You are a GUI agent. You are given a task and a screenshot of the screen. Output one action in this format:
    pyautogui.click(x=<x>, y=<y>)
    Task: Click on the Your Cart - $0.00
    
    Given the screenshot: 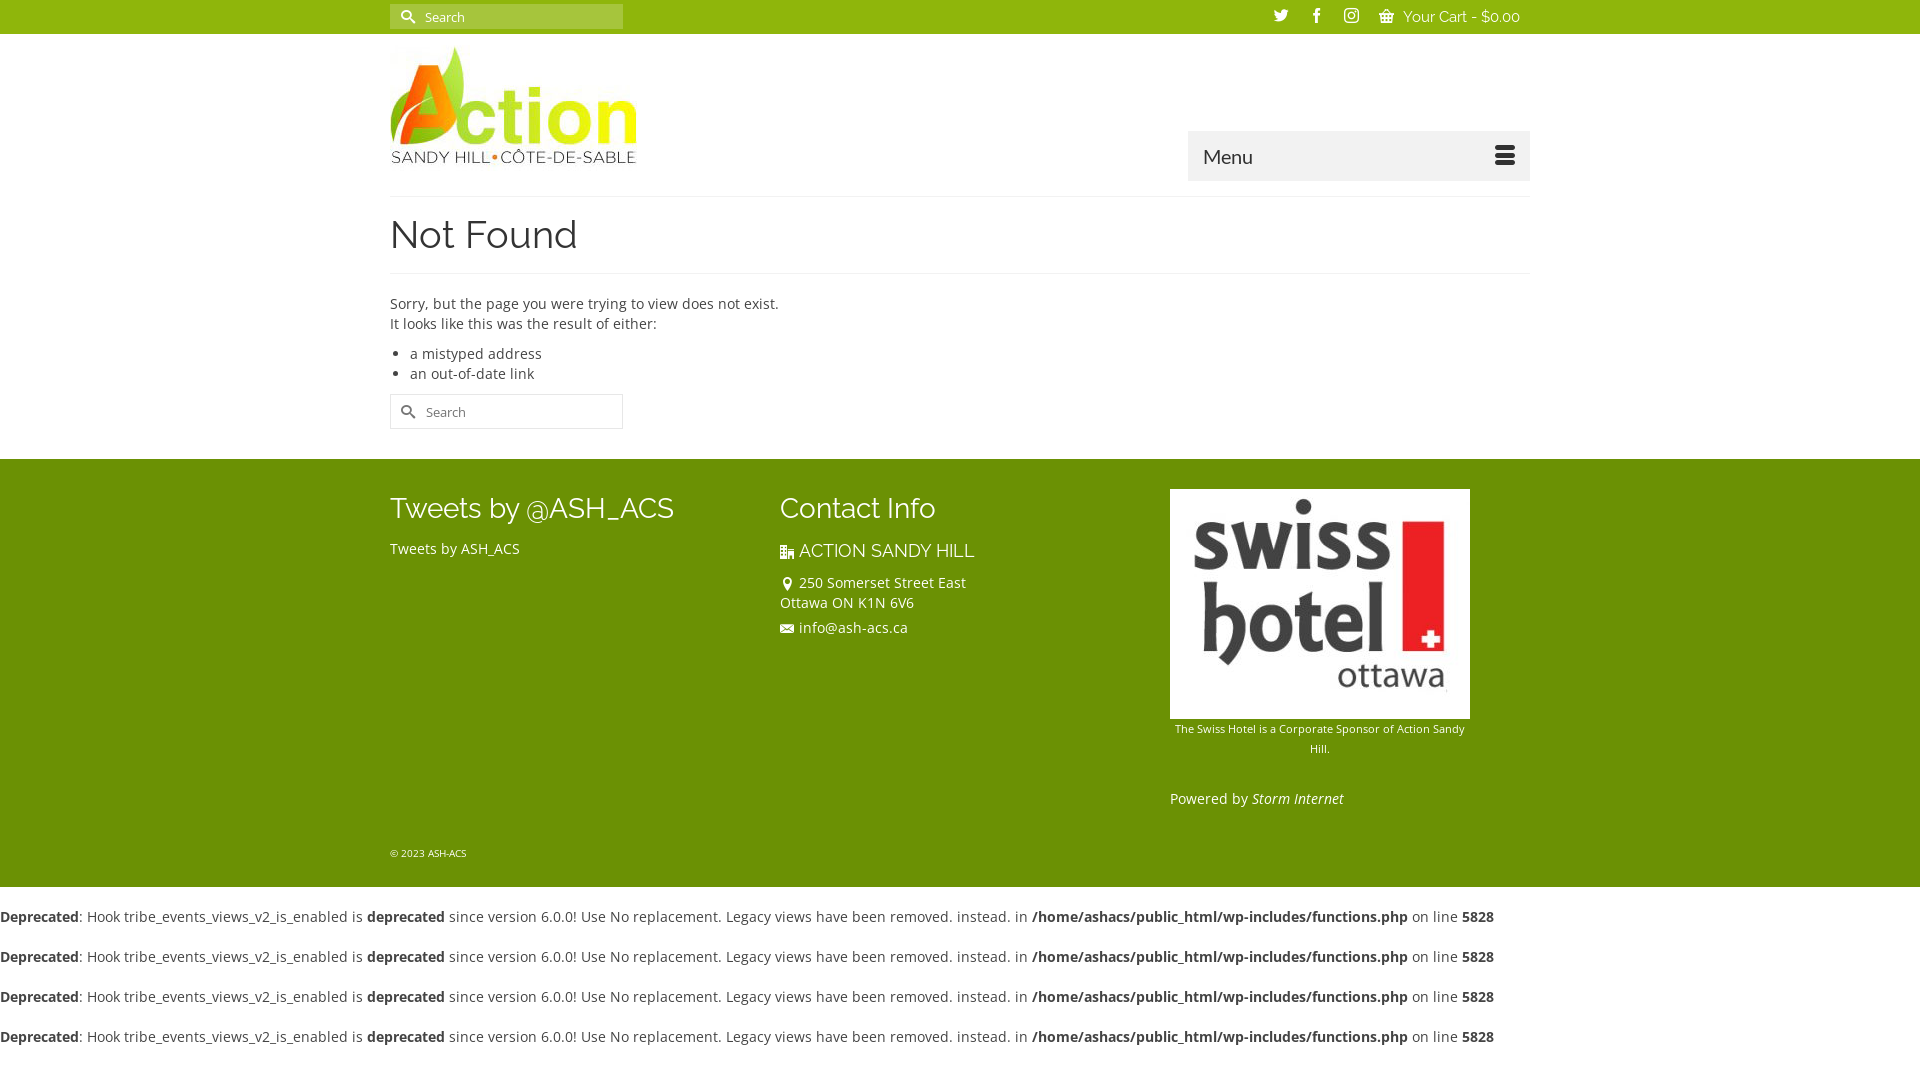 What is the action you would take?
    pyautogui.click(x=1450, y=17)
    